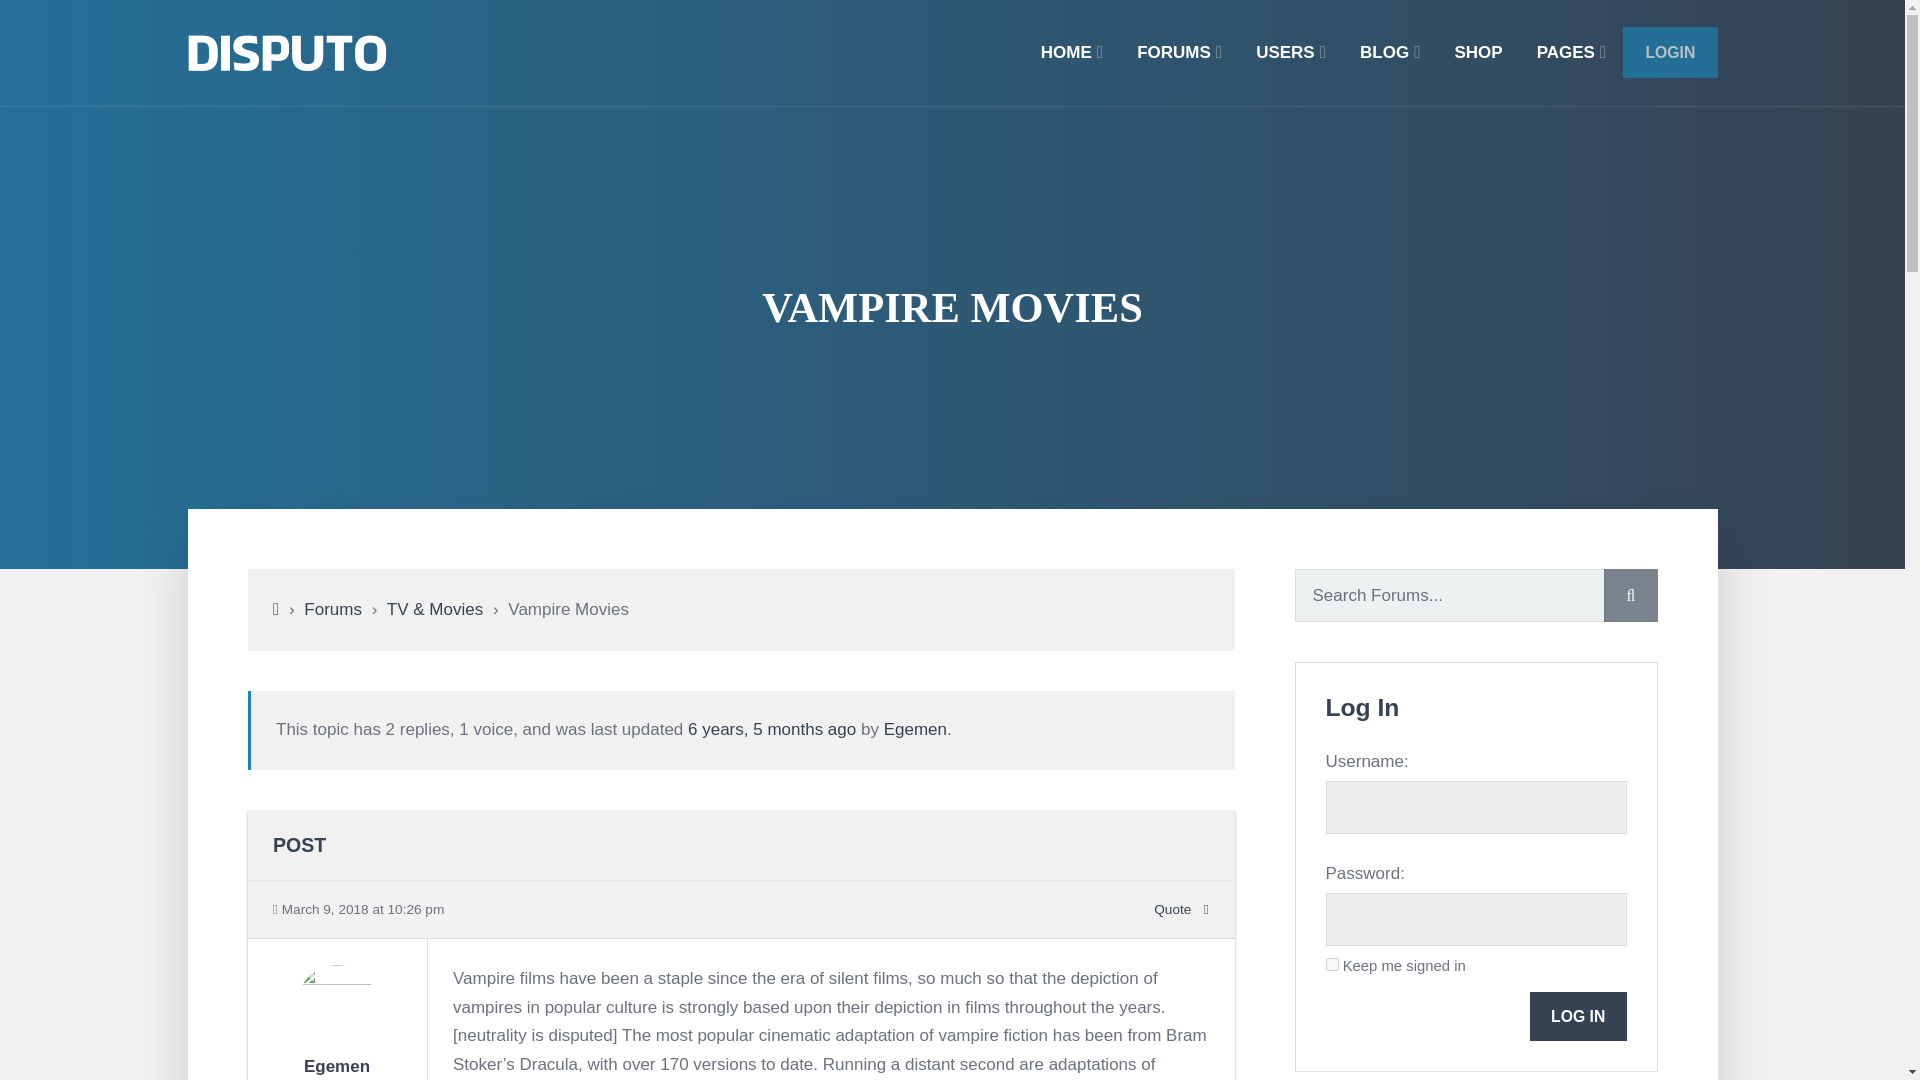  I want to click on HOME, so click(1071, 52).